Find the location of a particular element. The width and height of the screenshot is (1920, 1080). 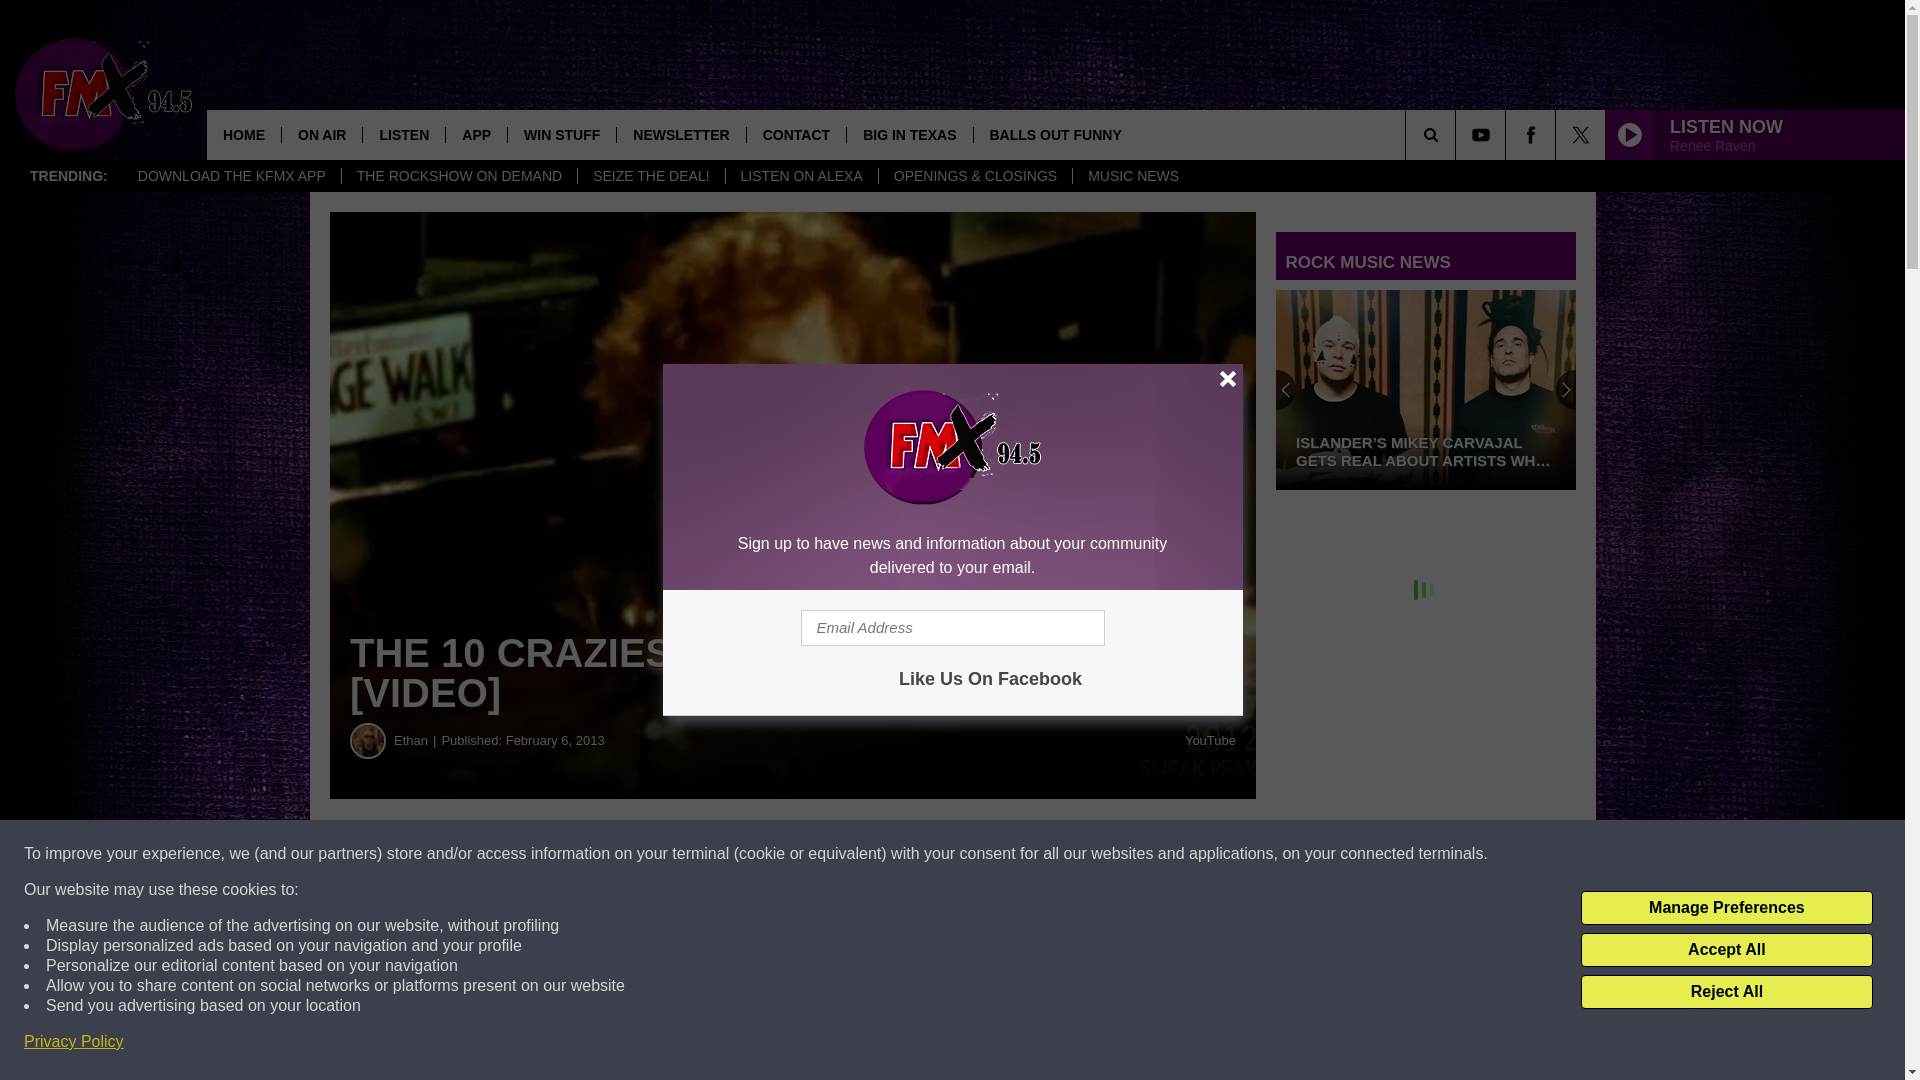

Manage Preferences is located at coordinates (1726, 908).